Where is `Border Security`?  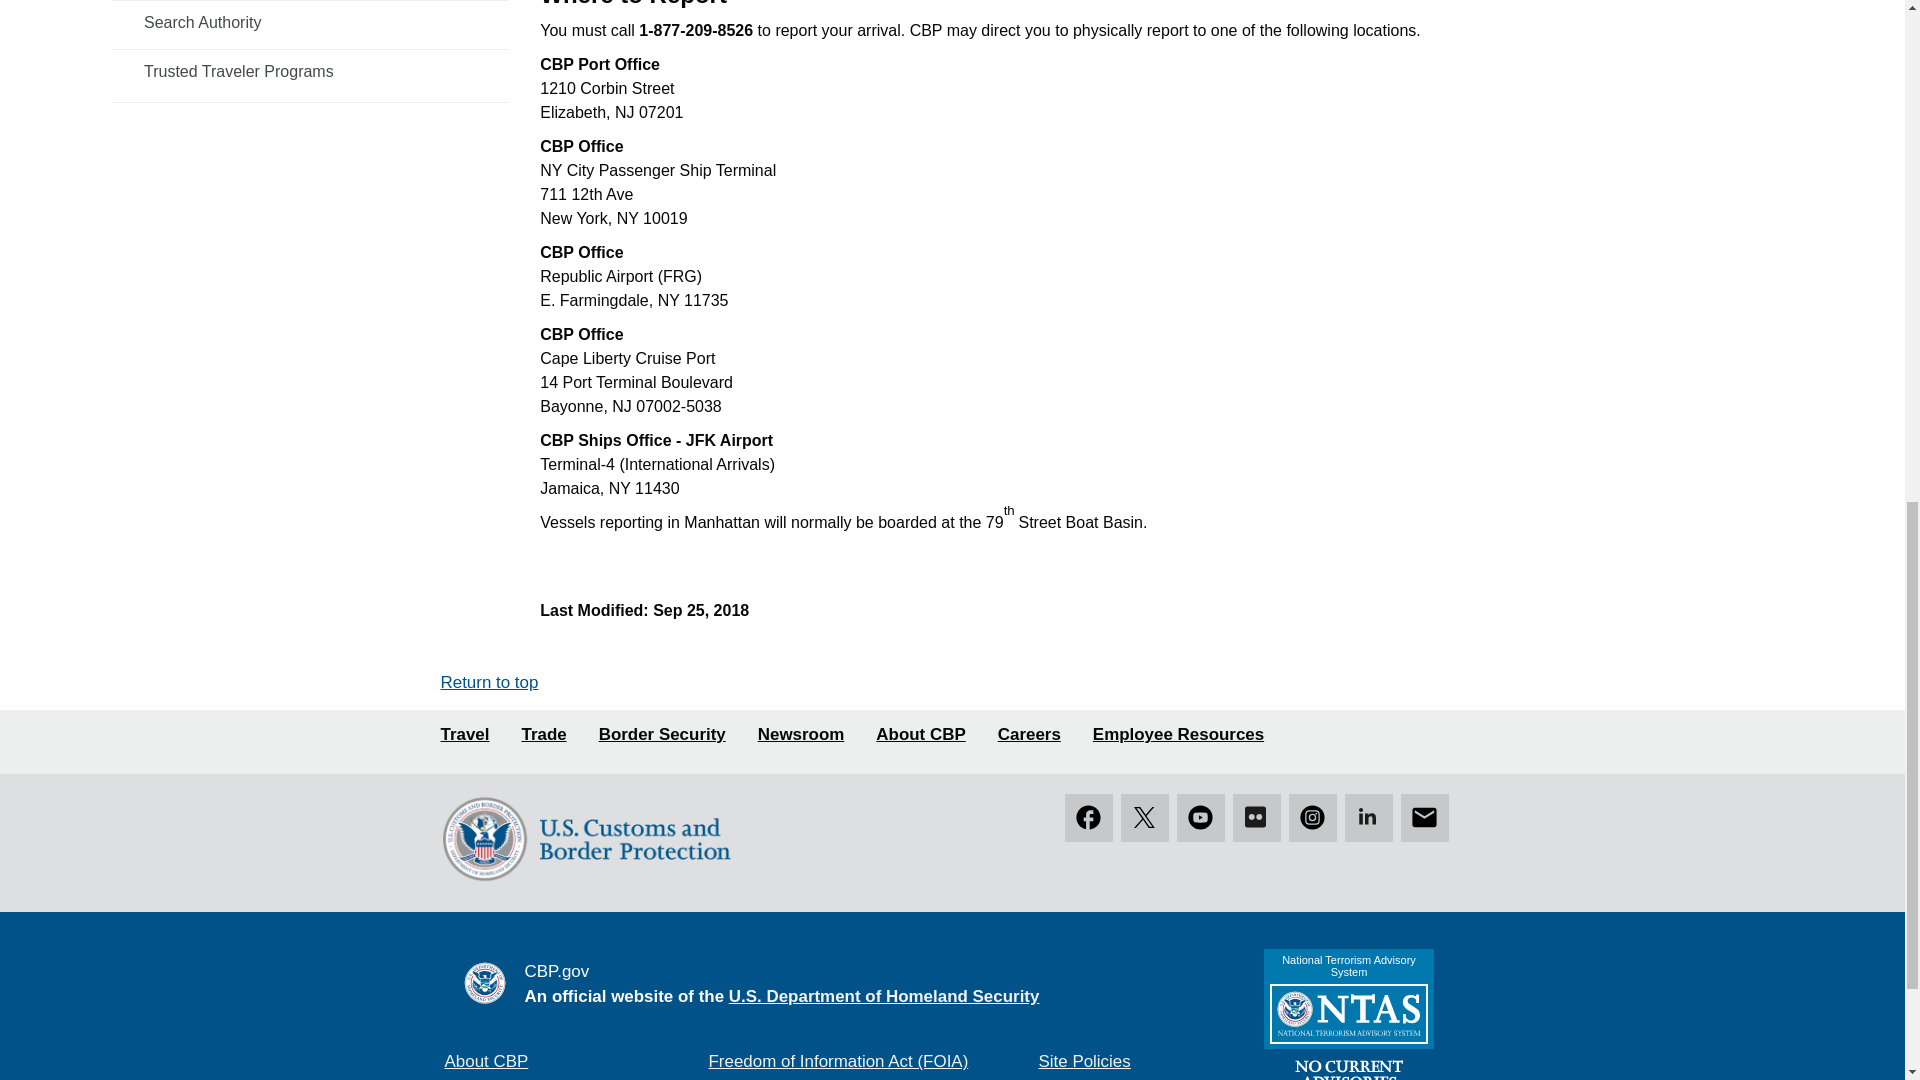
Border Security is located at coordinates (662, 735).